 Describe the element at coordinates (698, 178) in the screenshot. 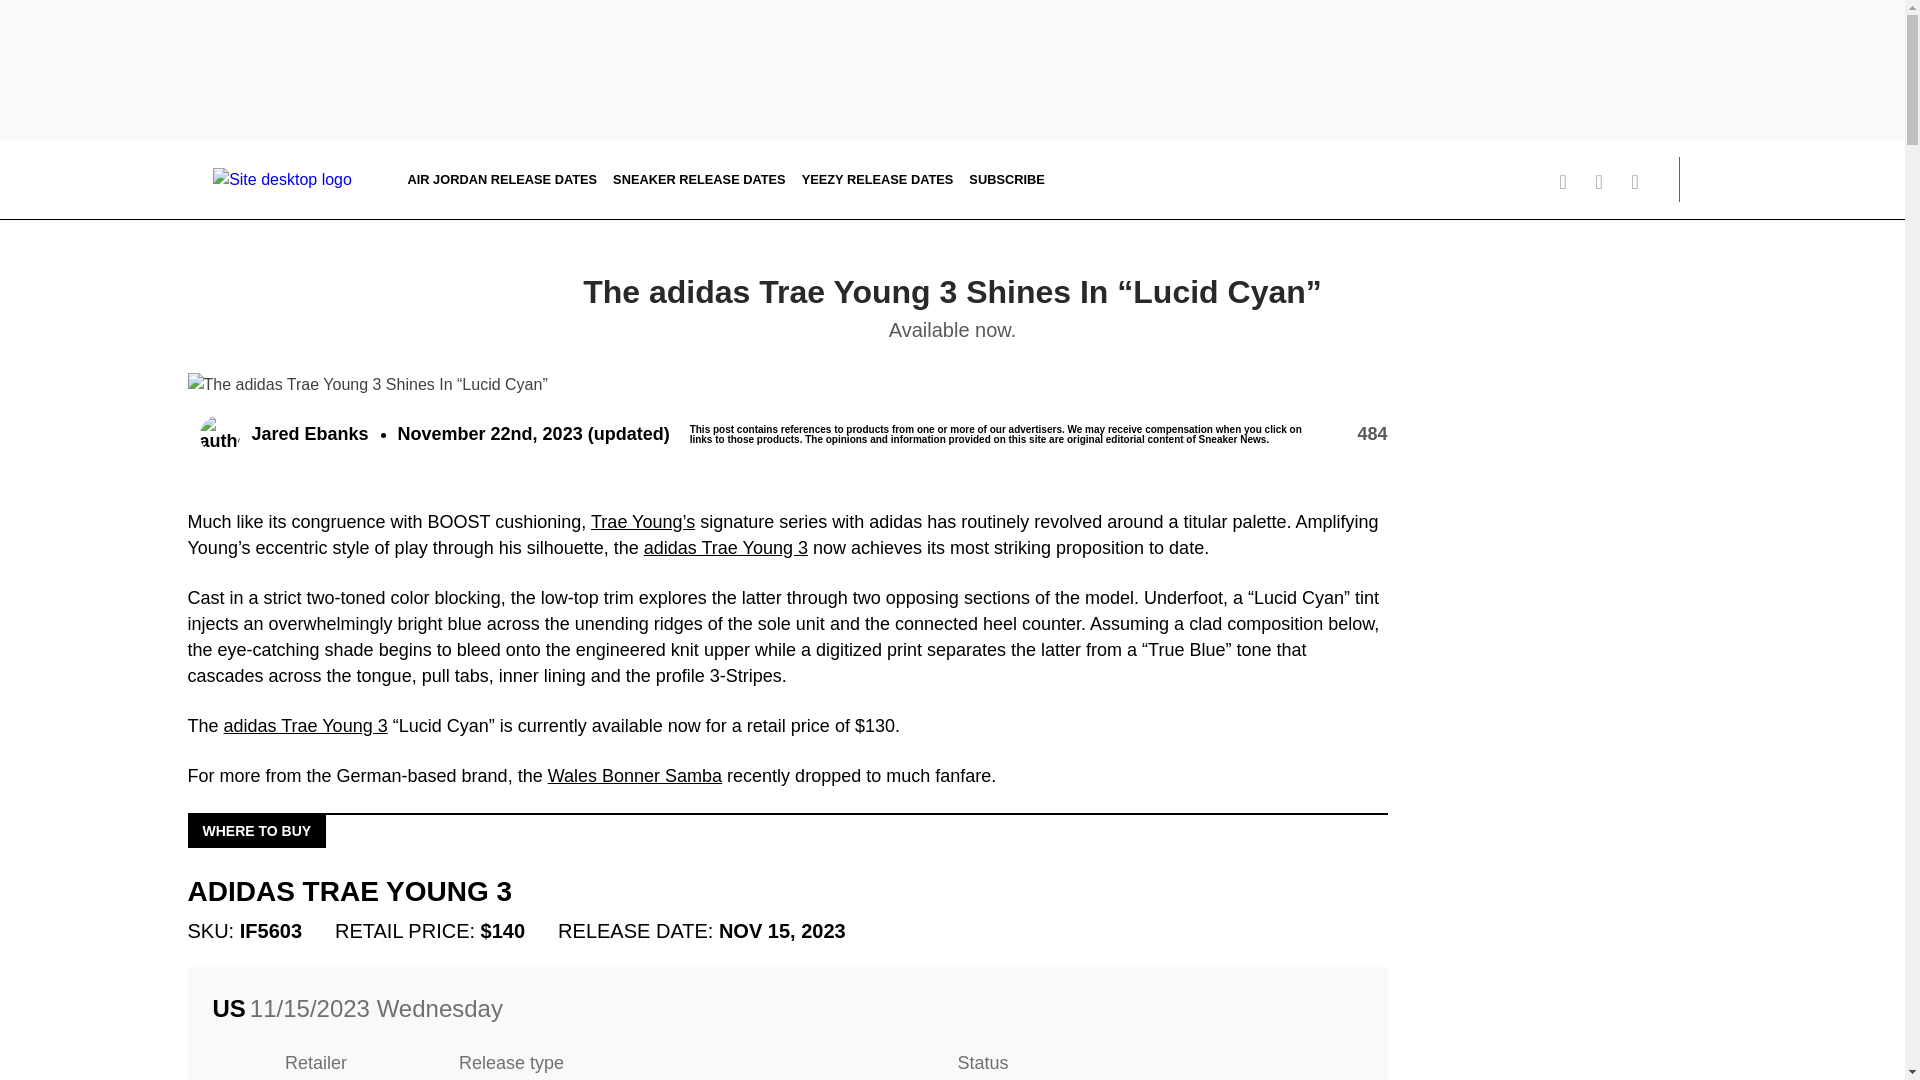

I see `SNEAKER RELEASE DATES` at that location.